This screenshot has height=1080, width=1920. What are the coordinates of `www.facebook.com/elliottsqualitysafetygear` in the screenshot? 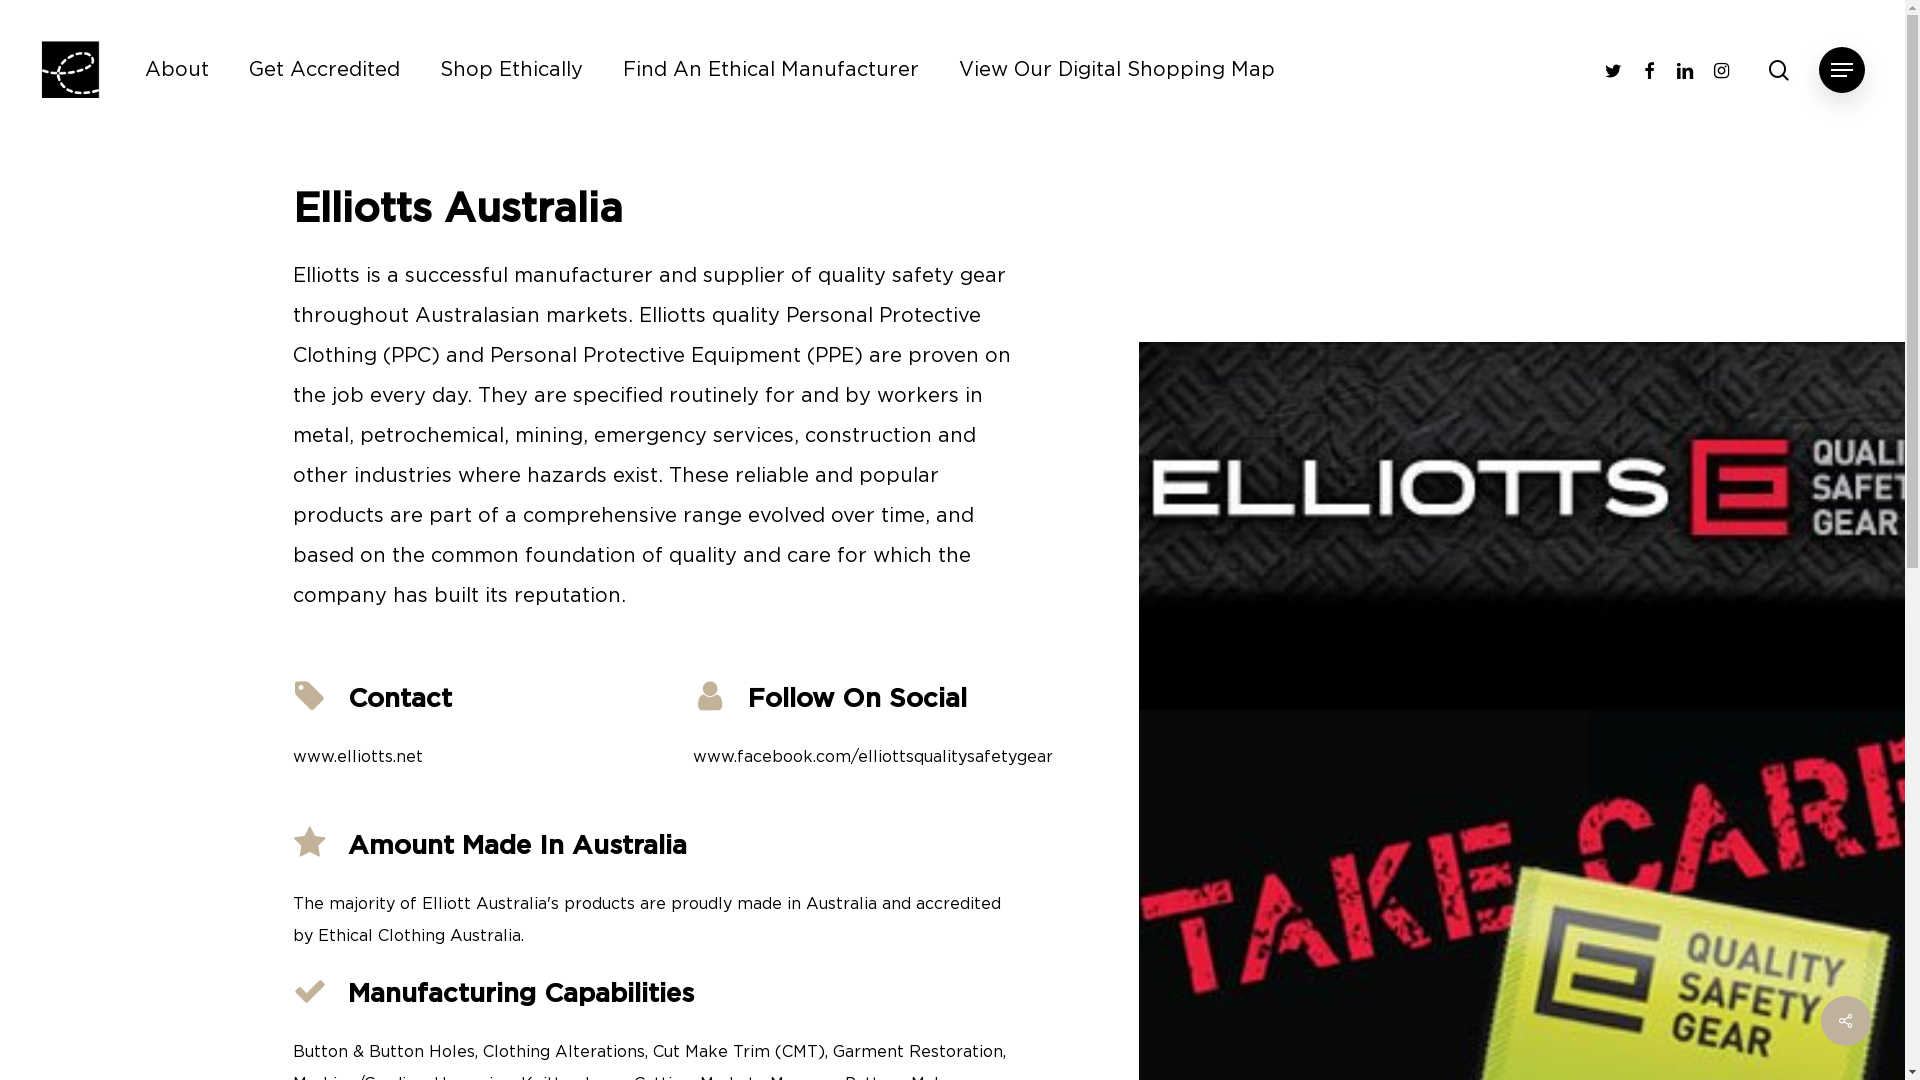 It's located at (873, 757).